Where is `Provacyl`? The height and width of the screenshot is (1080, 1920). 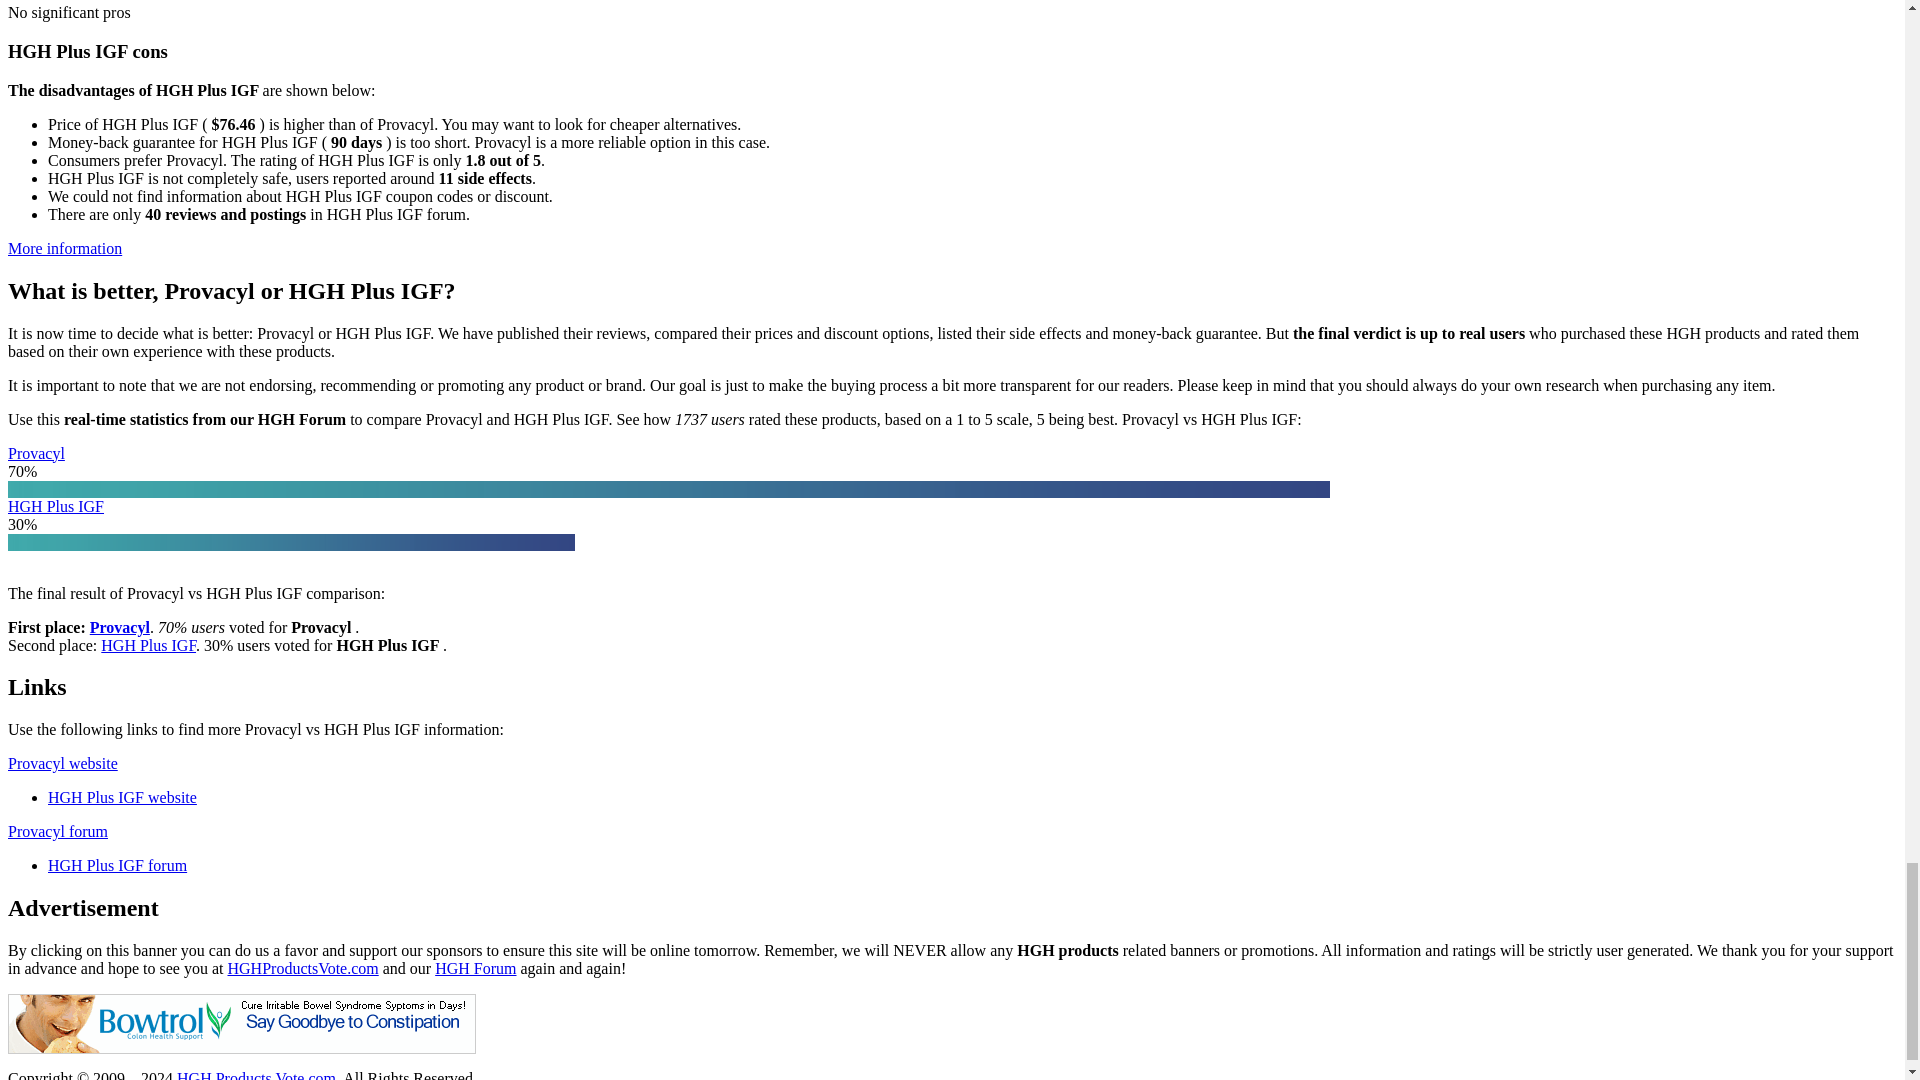
Provacyl is located at coordinates (120, 627).